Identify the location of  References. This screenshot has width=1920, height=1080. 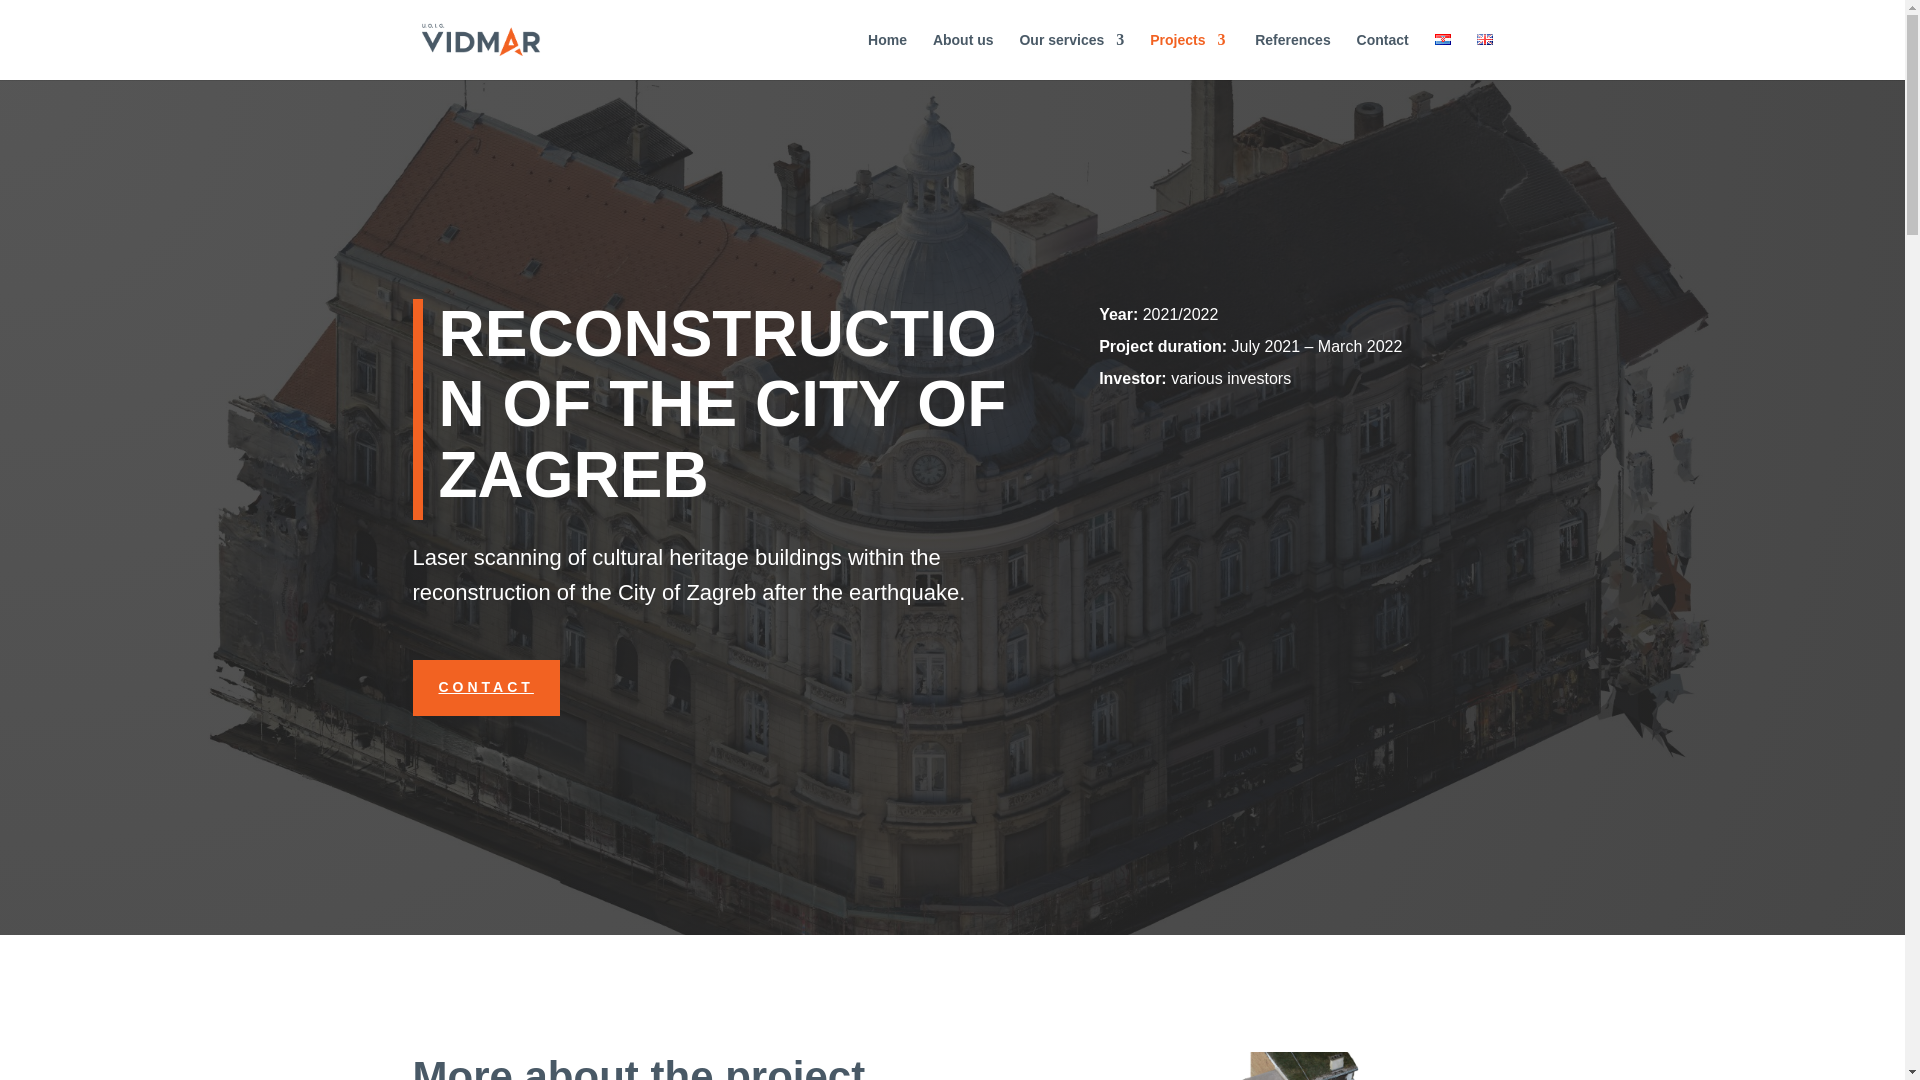
(1290, 56).